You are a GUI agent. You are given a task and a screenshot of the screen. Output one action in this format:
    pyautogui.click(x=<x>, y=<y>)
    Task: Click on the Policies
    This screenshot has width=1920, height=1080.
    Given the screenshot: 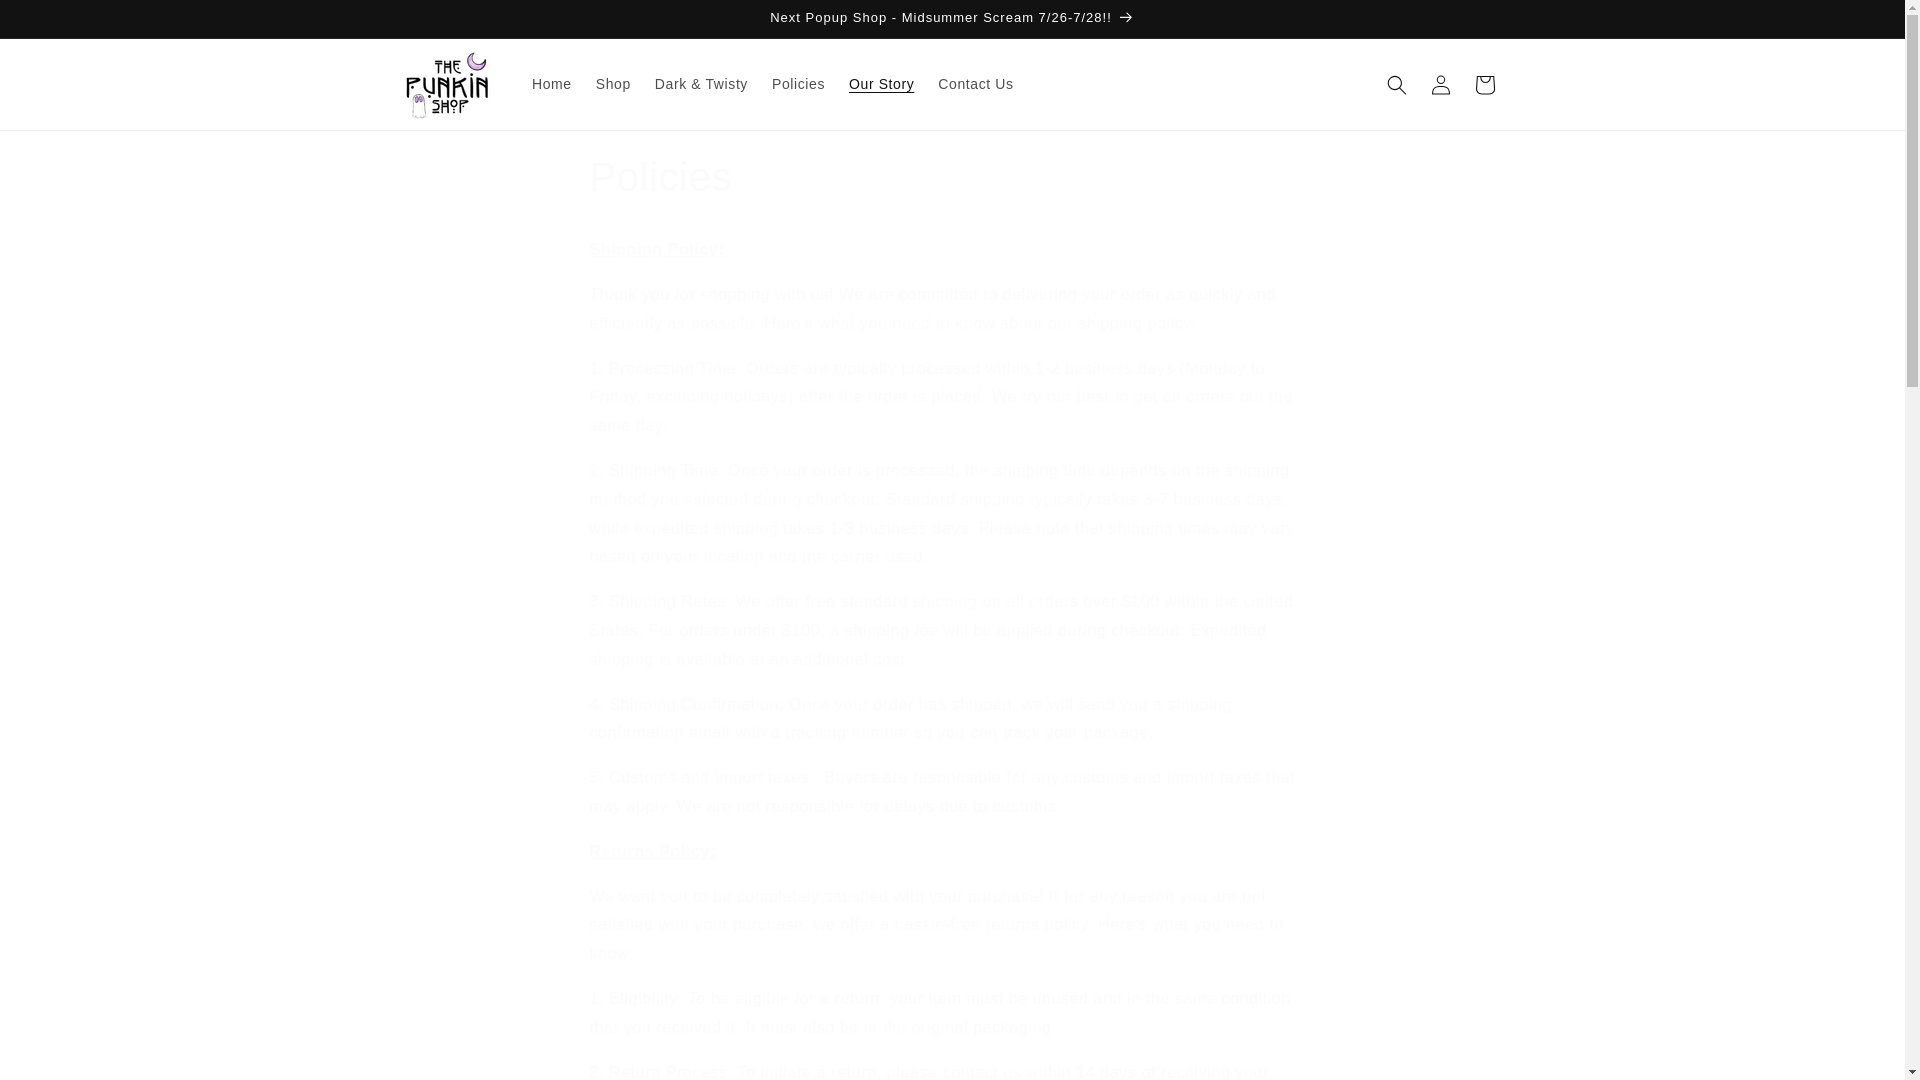 What is the action you would take?
    pyautogui.click(x=798, y=83)
    